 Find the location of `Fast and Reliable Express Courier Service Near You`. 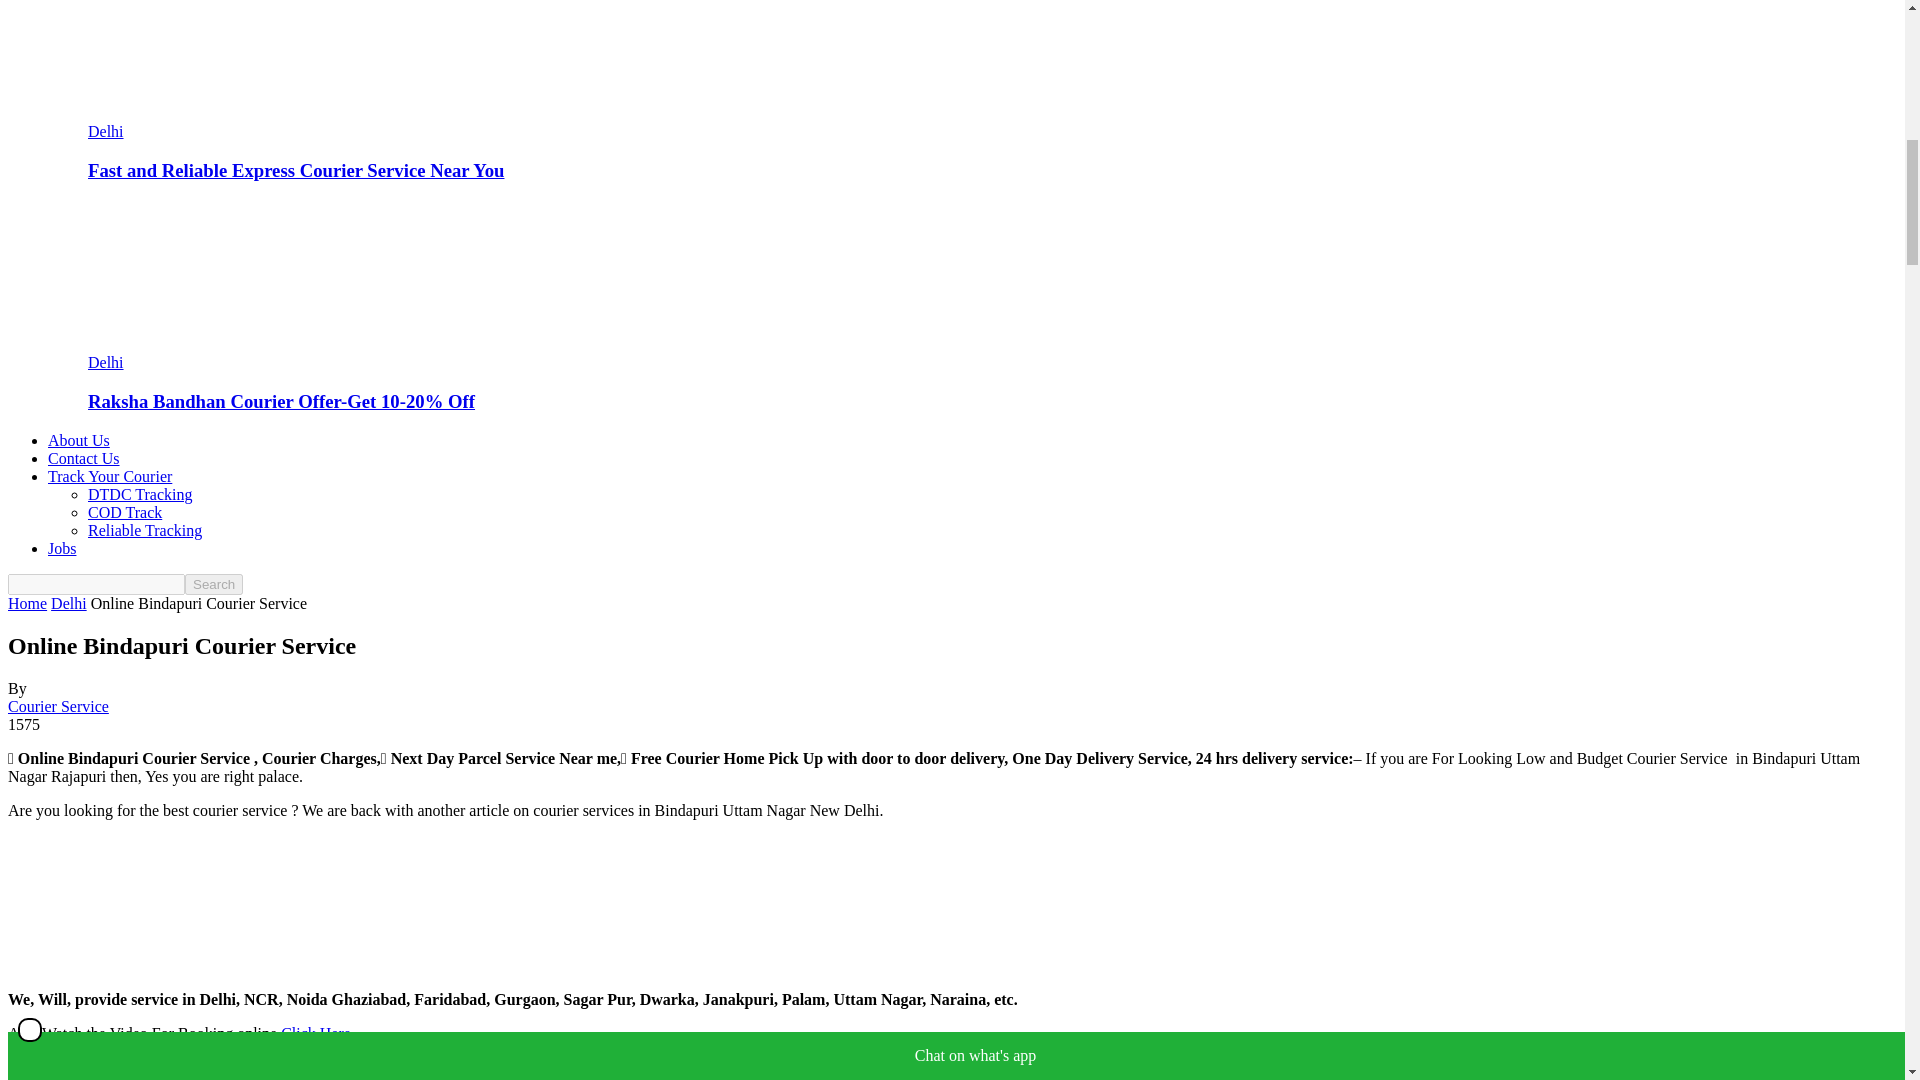

Fast and Reliable Express Courier Service Near You is located at coordinates (296, 170).